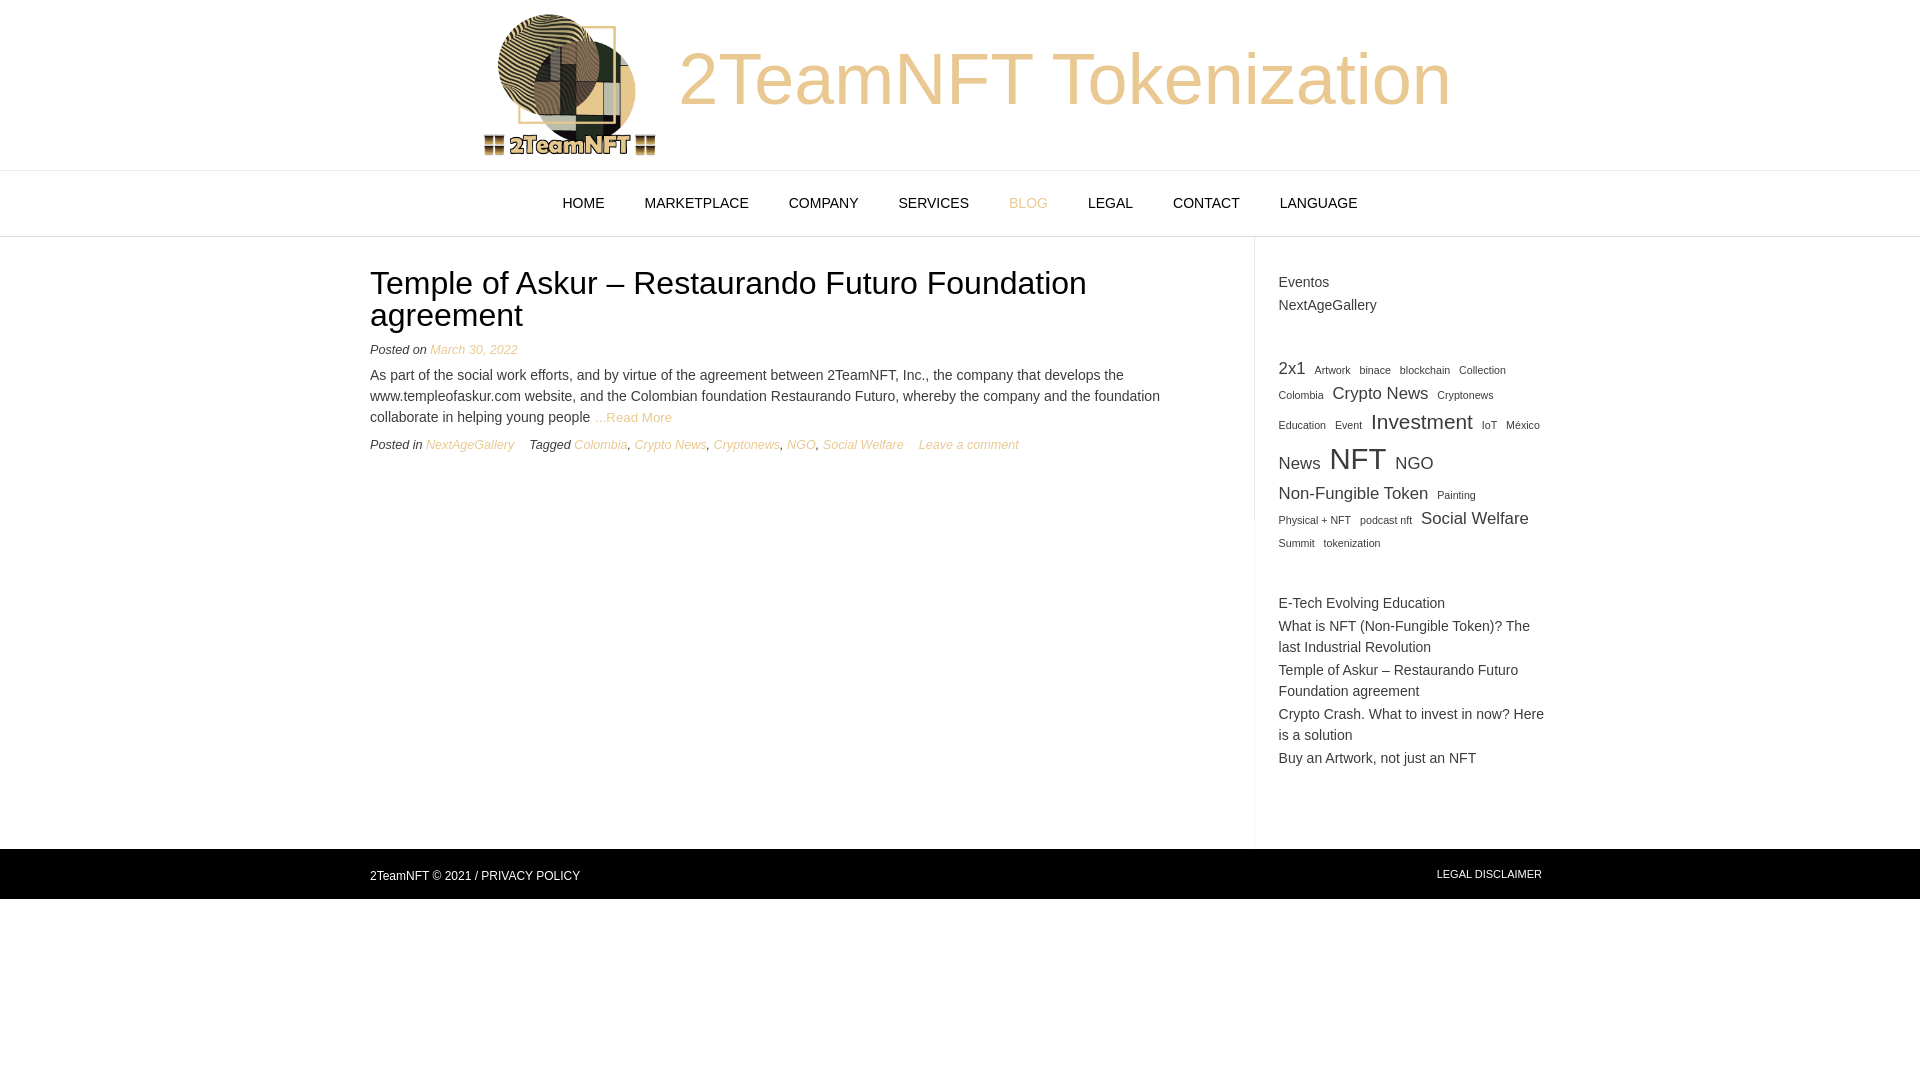  Describe the element at coordinates (802, 445) in the screenshot. I see `NGO` at that location.